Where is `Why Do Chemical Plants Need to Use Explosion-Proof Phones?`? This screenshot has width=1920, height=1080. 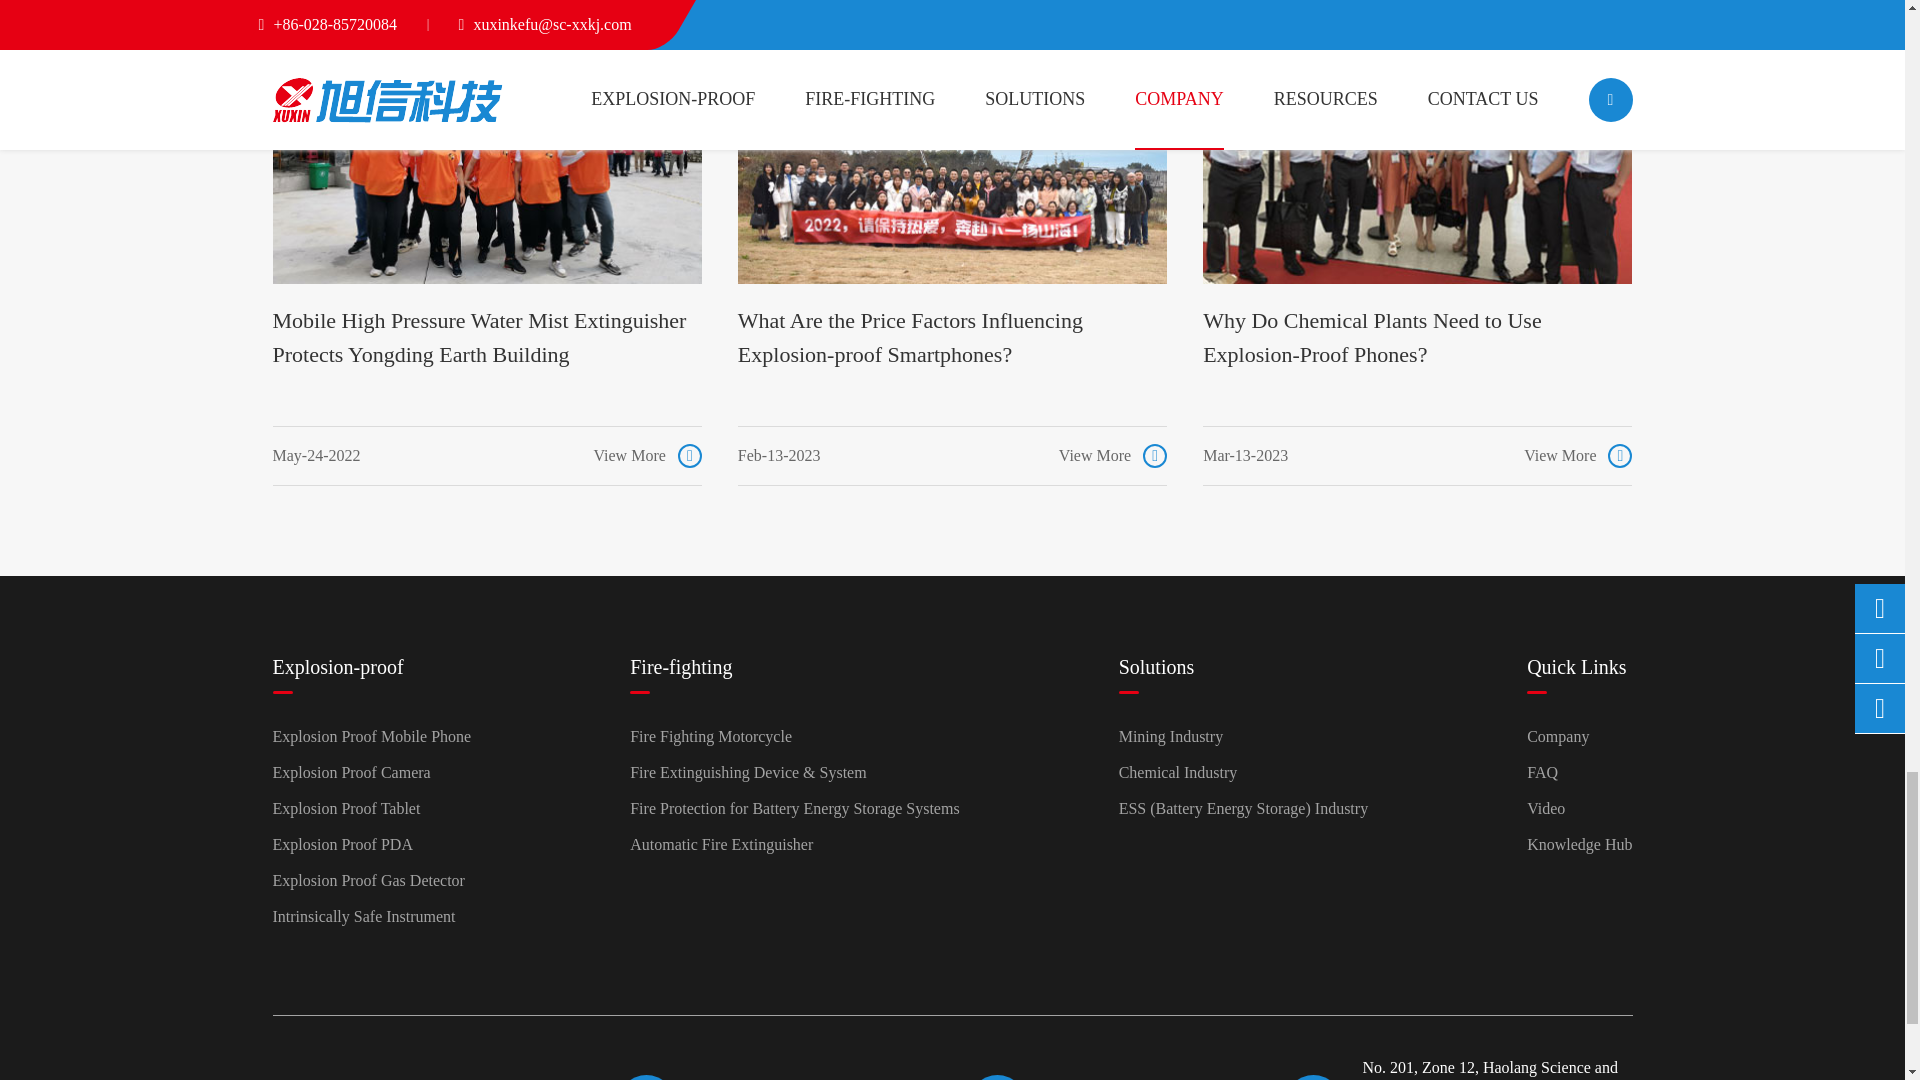 Why Do Chemical Plants Need to Use Explosion-Proof Phones? is located at coordinates (1418, 143).